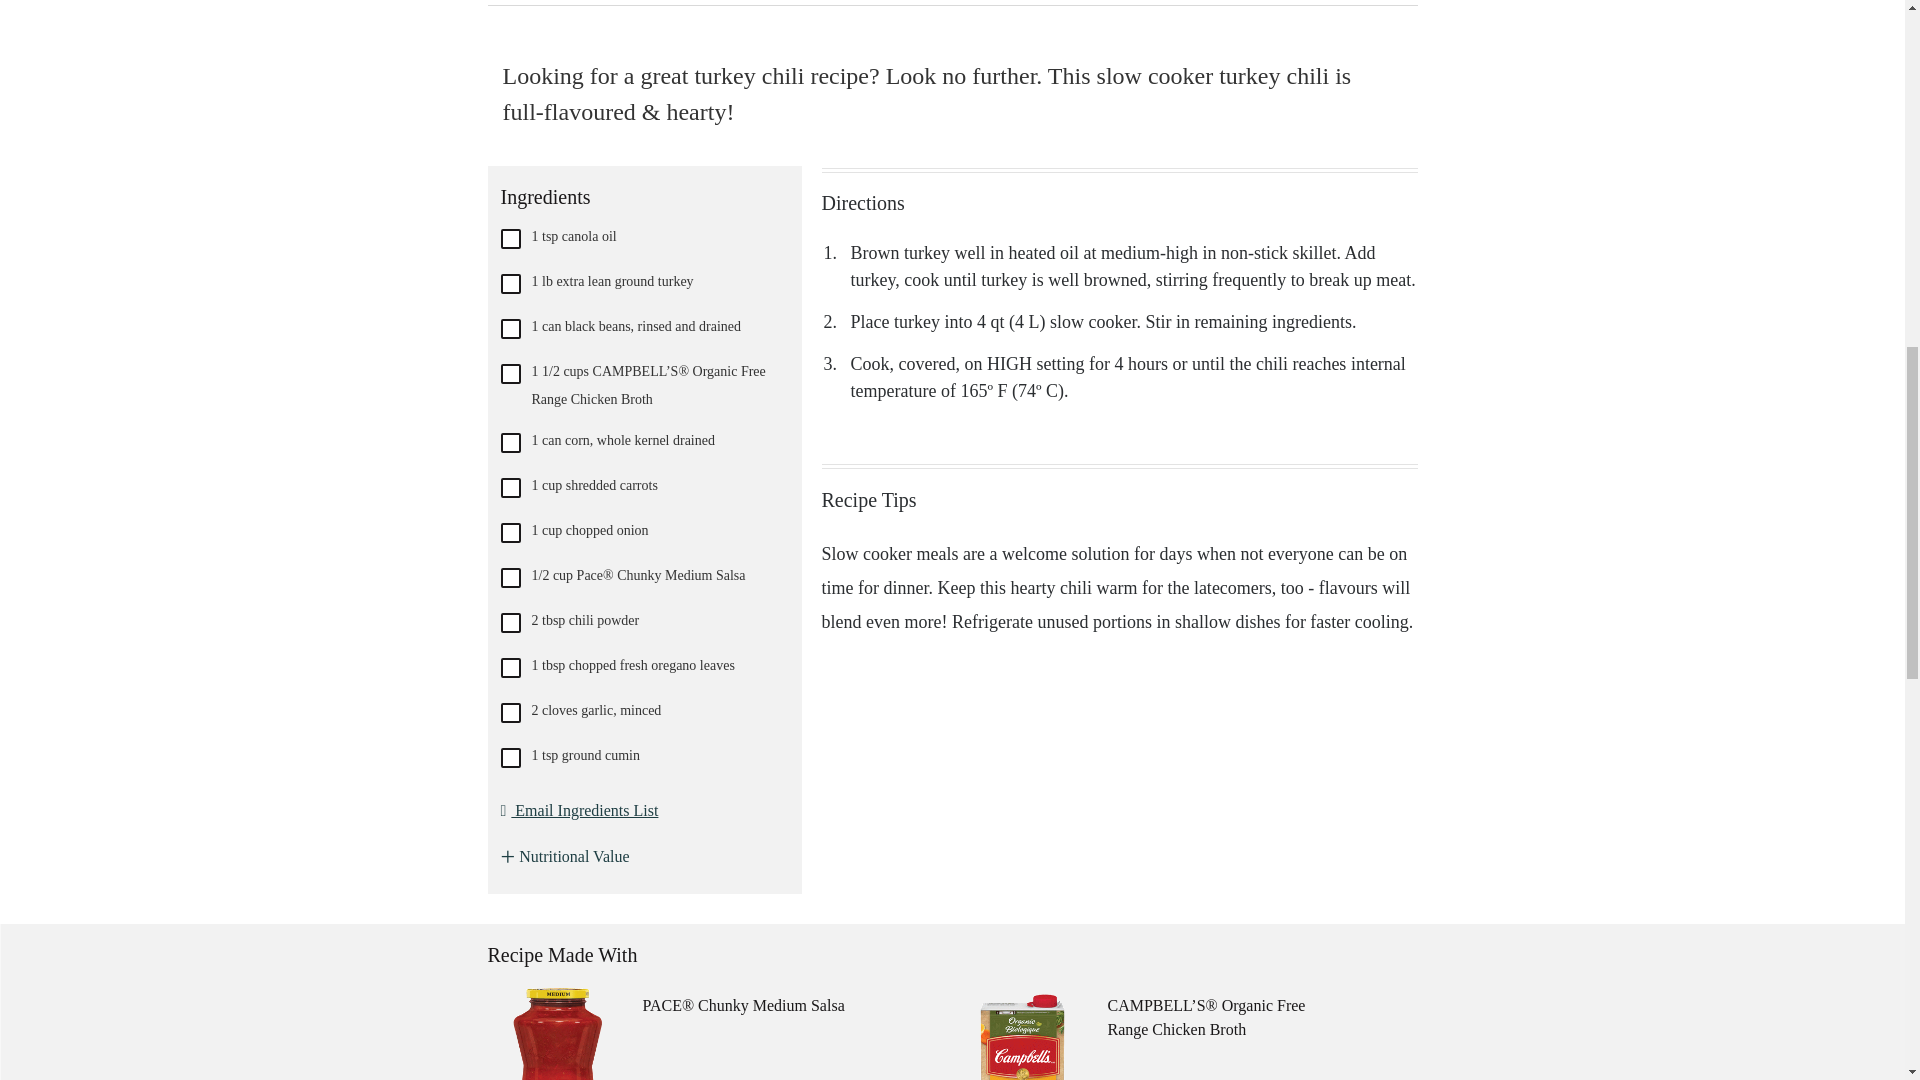 The image size is (1920, 1080). Describe the element at coordinates (510, 668) in the screenshot. I see `on` at that location.